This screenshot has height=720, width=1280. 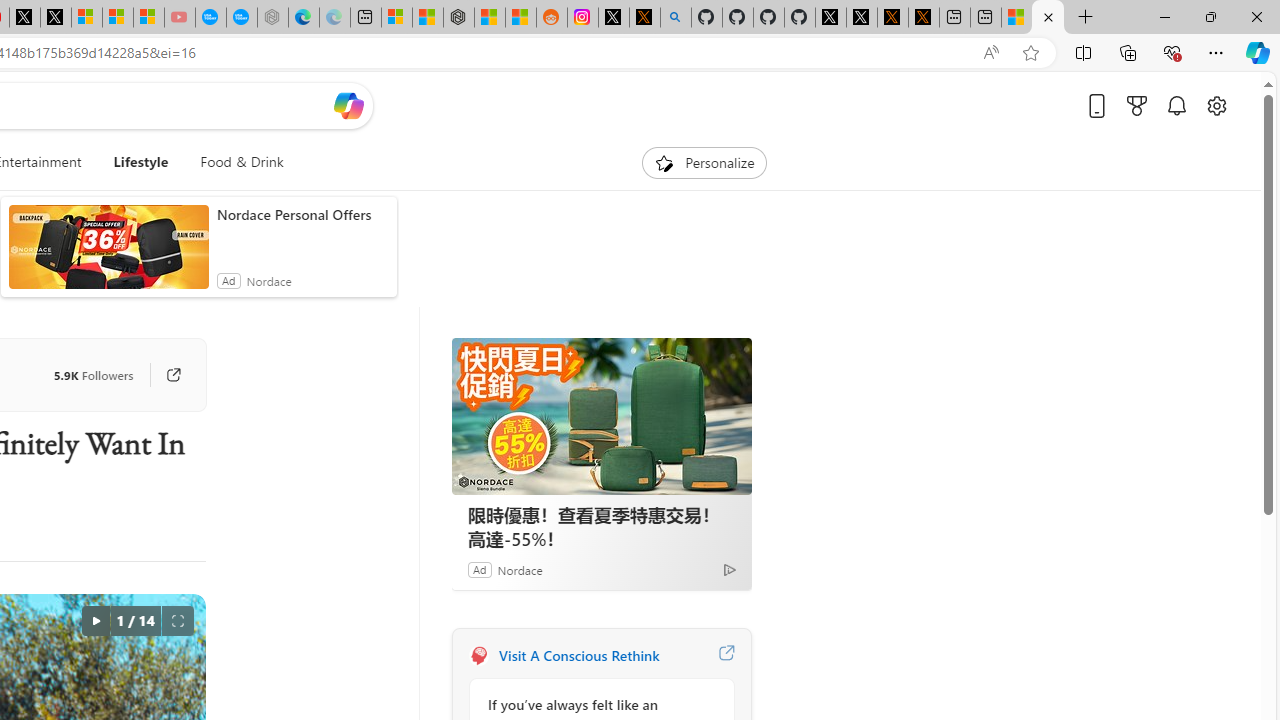 I want to click on anim-content, so click(x=108, y=255).